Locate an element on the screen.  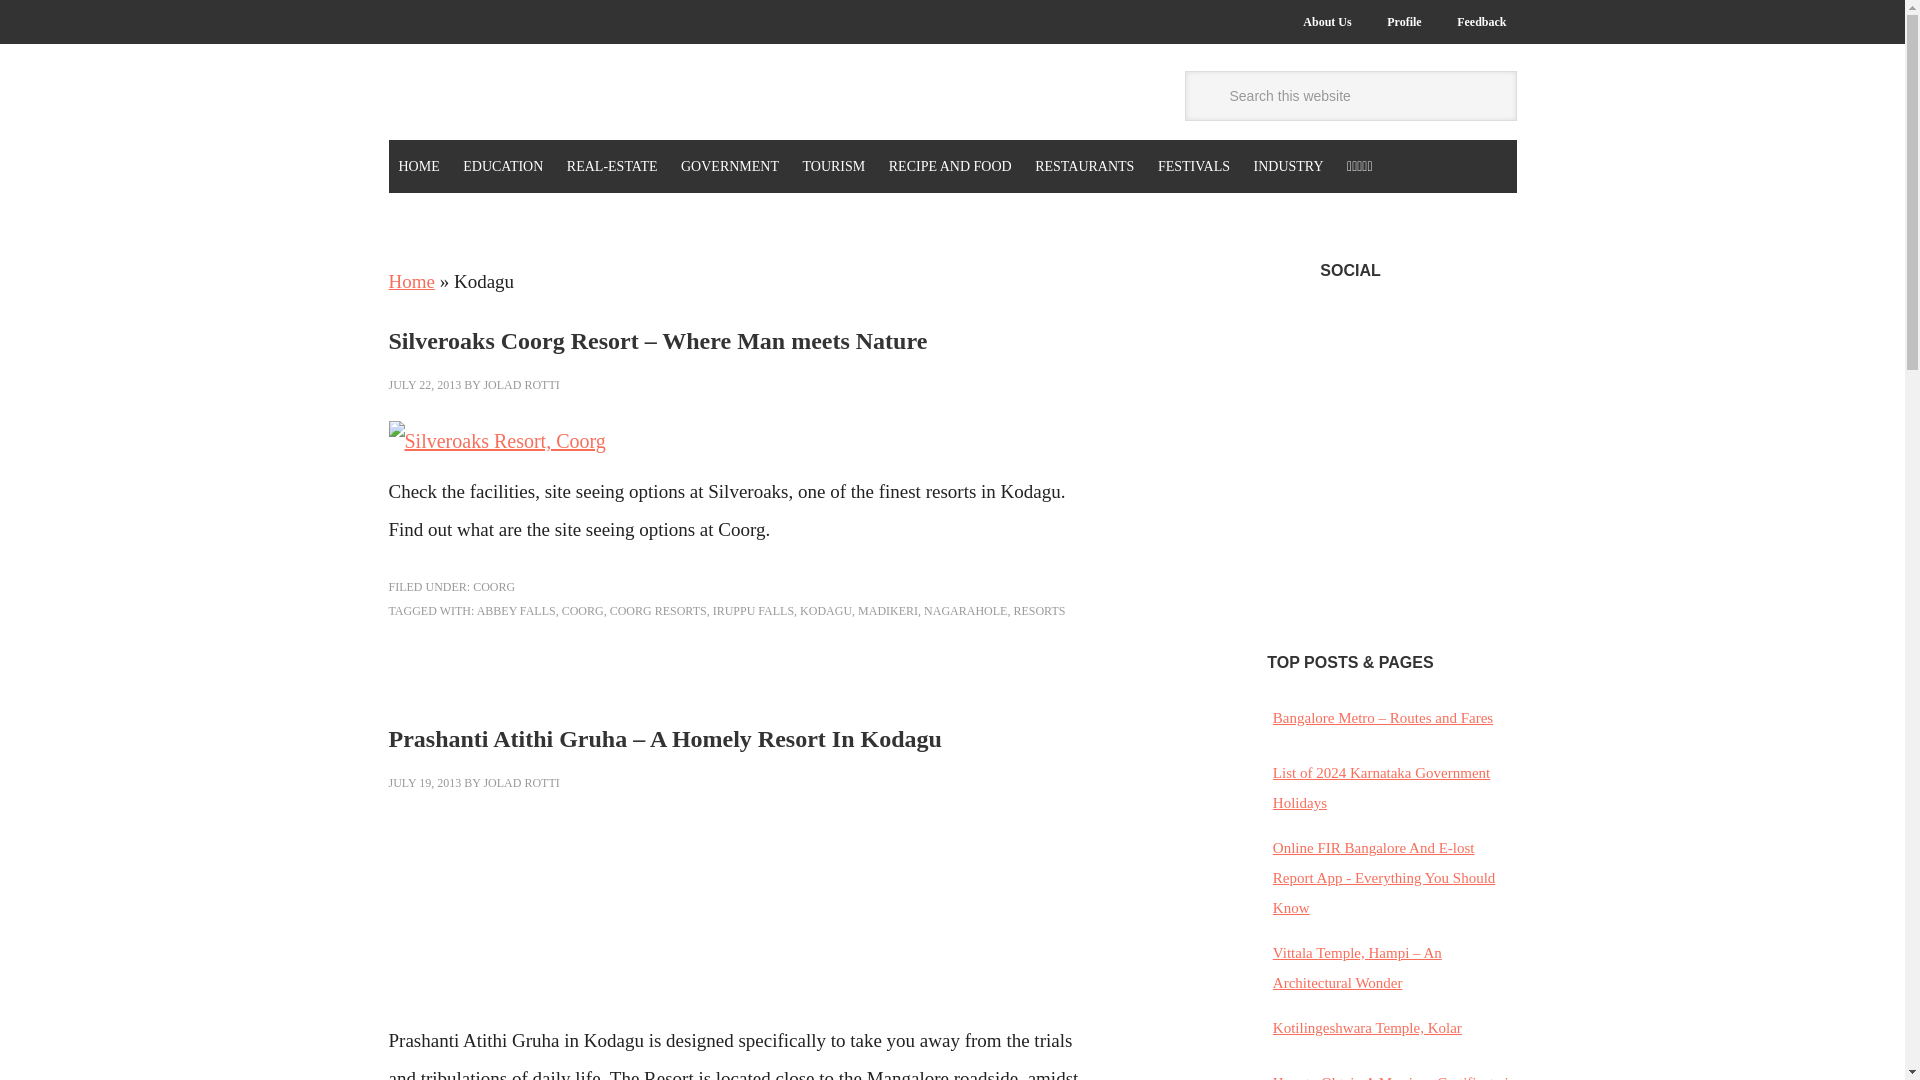
Home is located at coordinates (410, 281).